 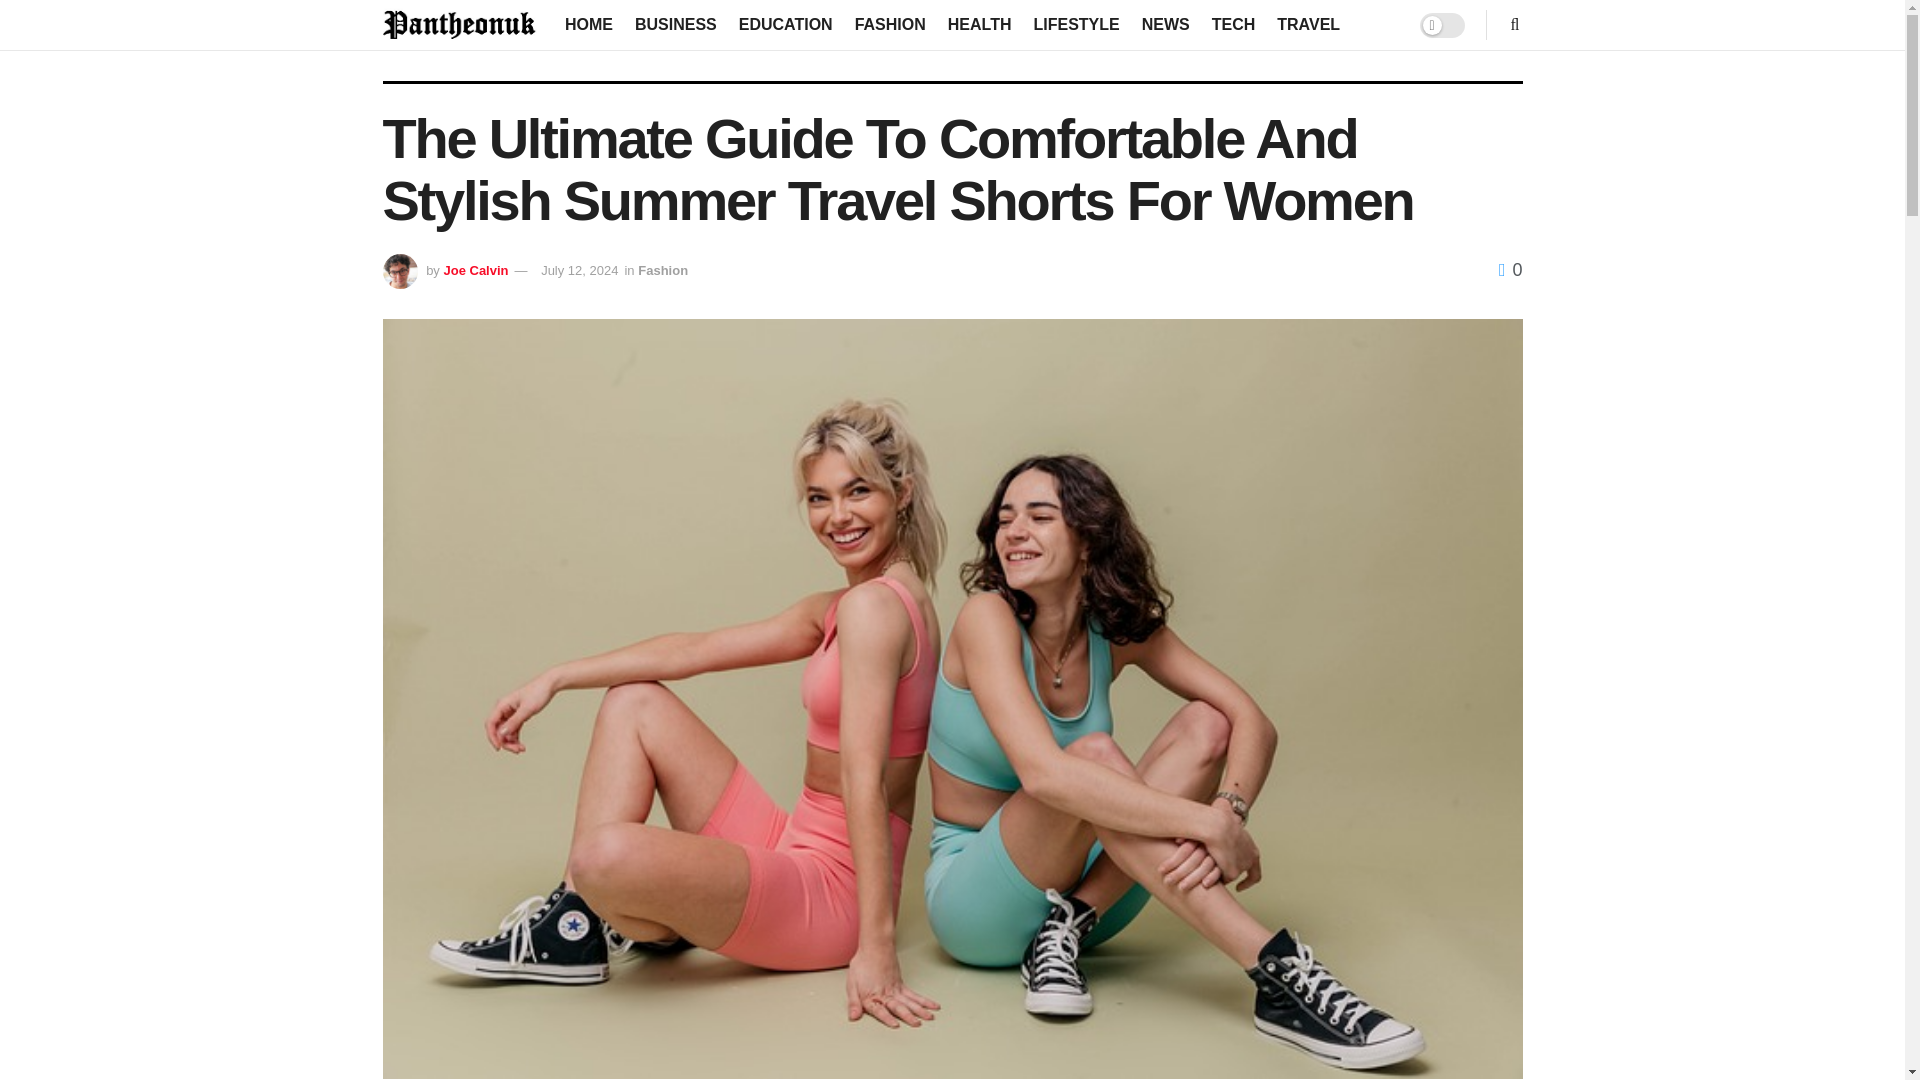 I want to click on Fashion, so click(x=662, y=270).